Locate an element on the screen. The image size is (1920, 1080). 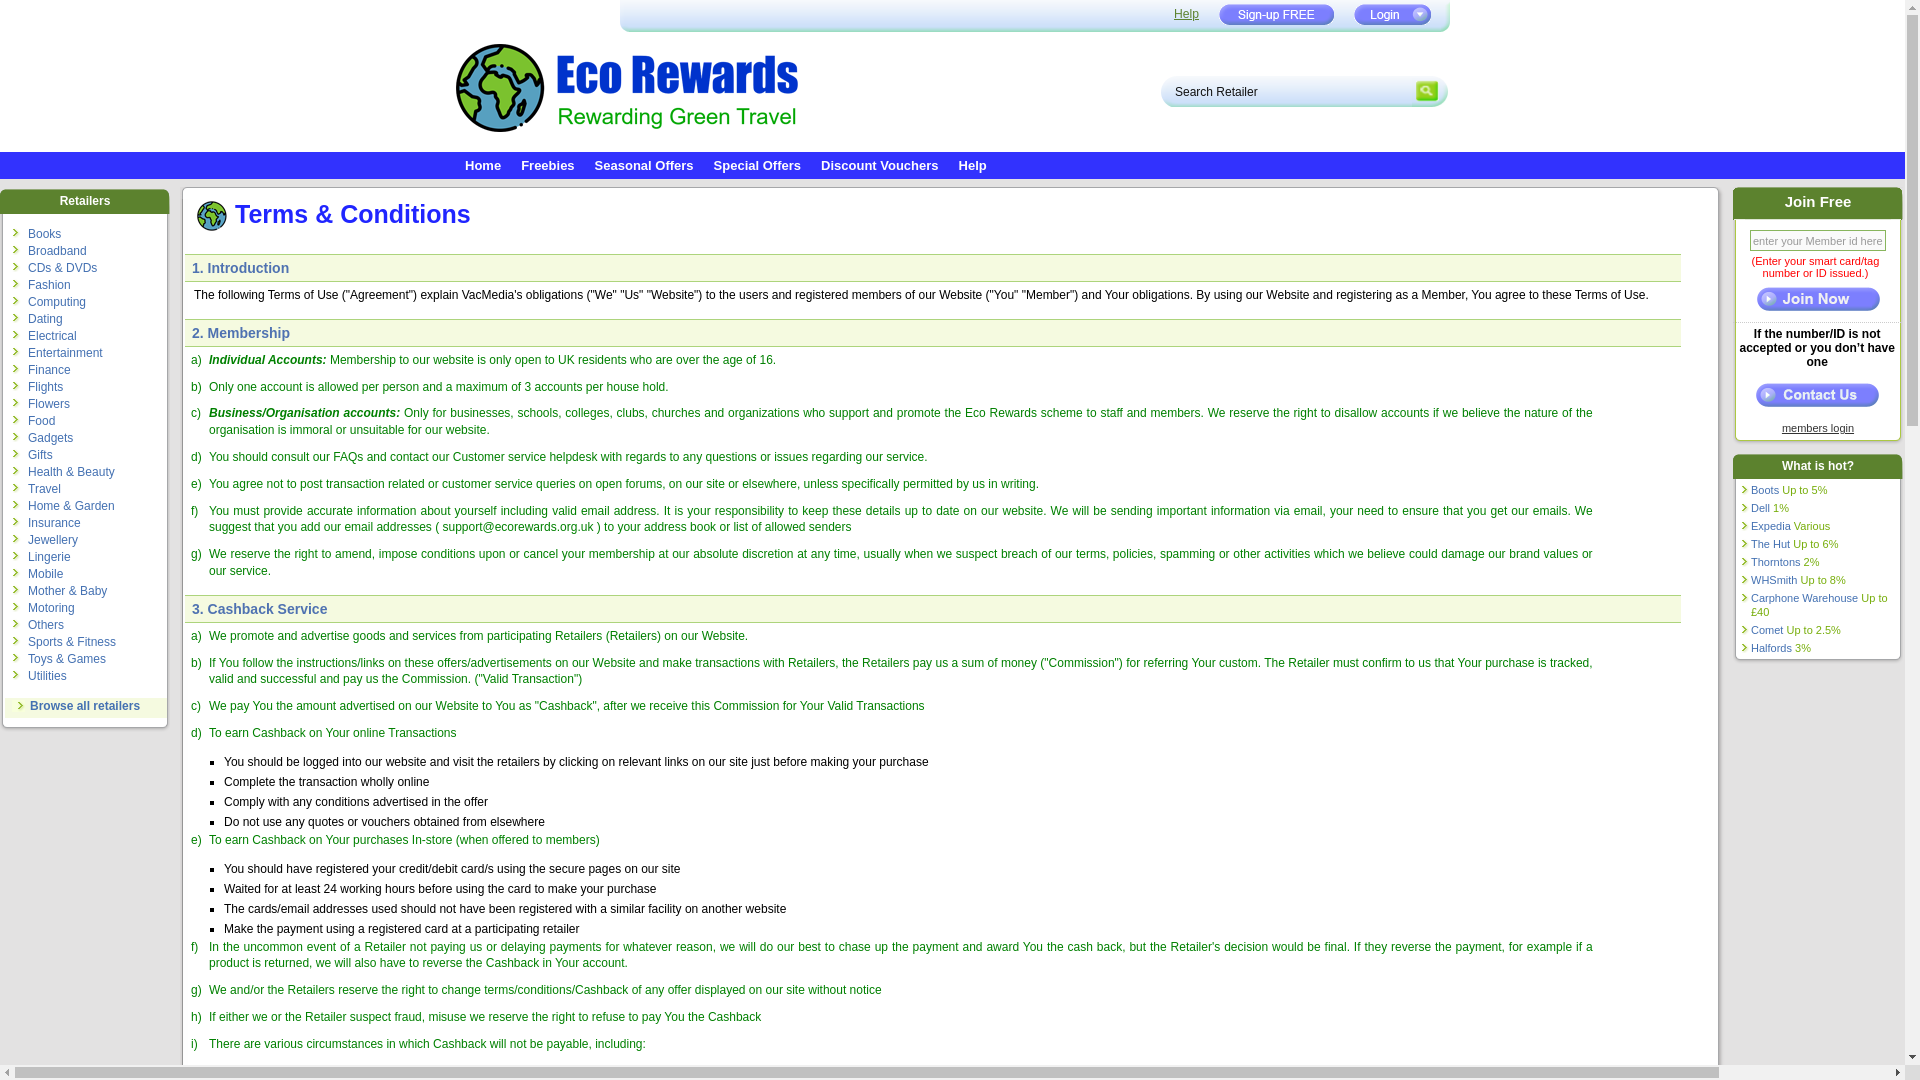
enter your Member id here is located at coordinates (1817, 240).